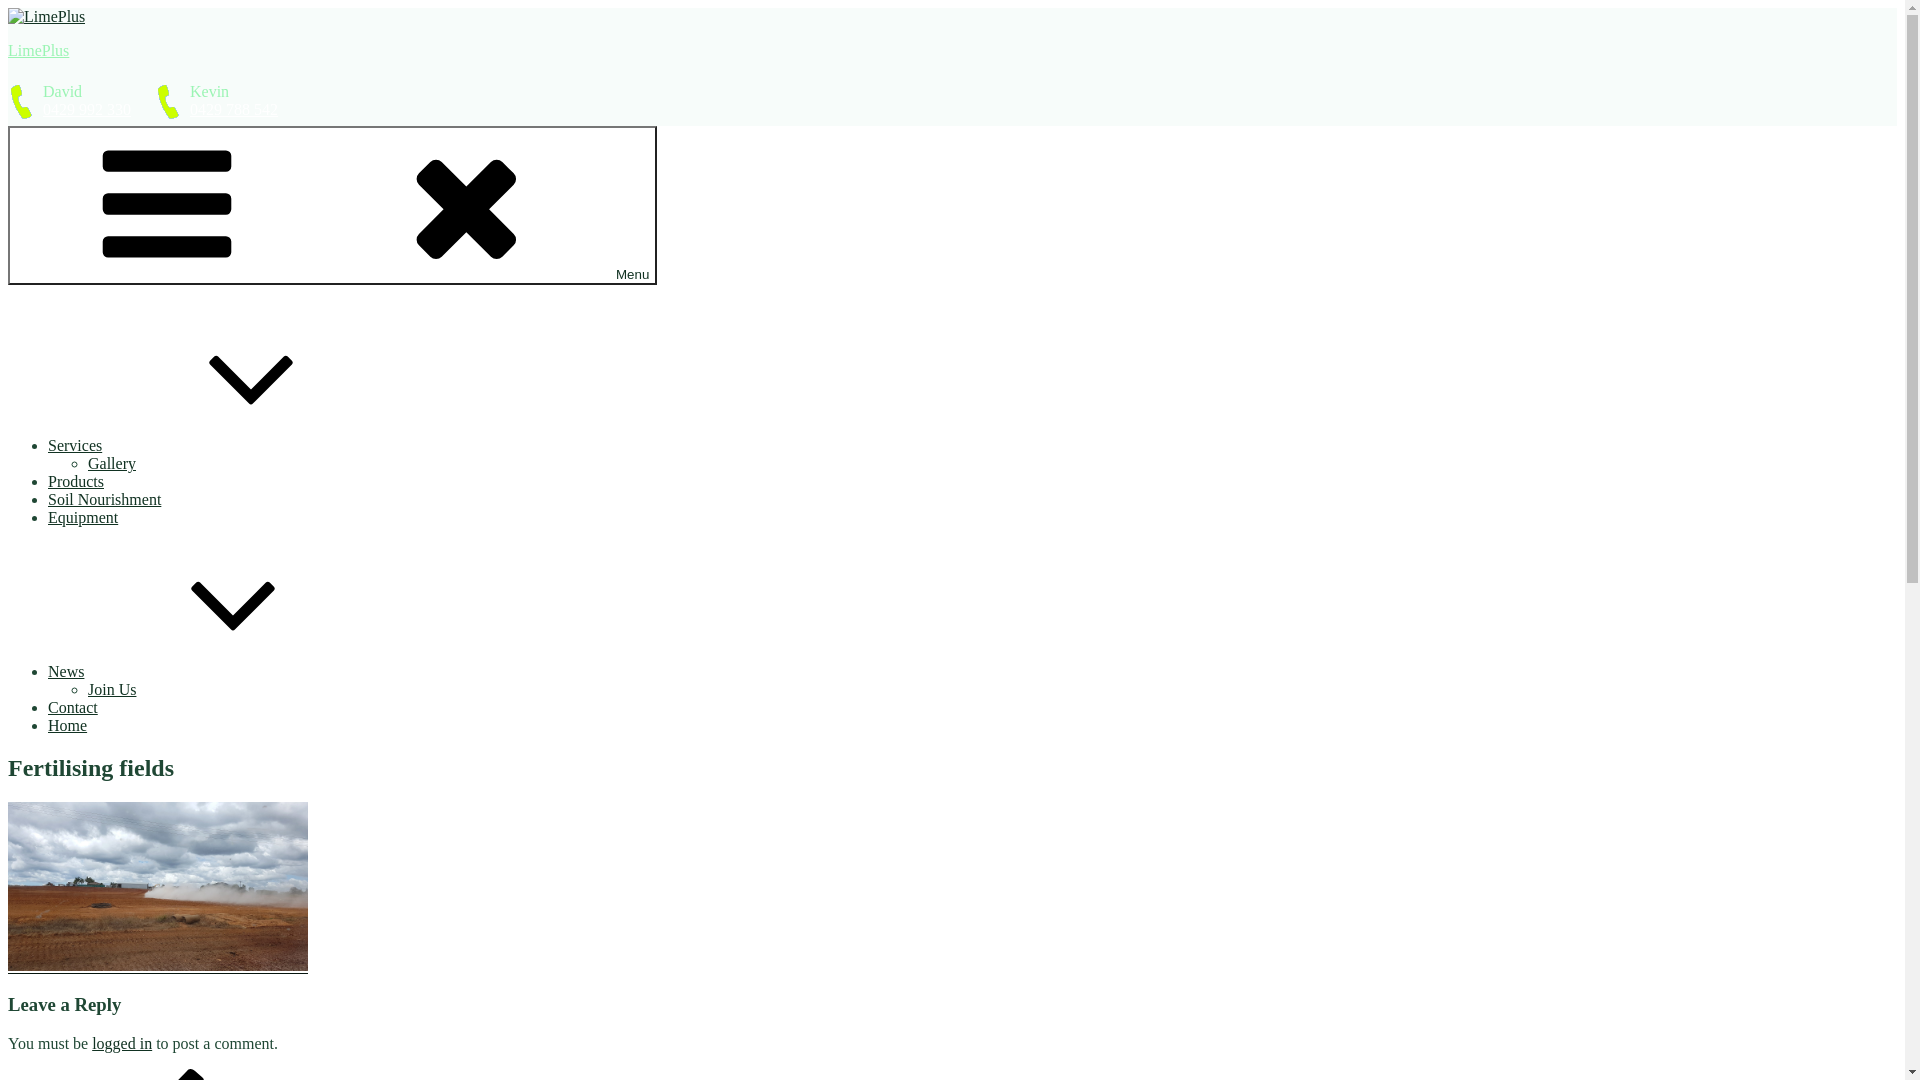 This screenshot has width=1920, height=1080. I want to click on Gallery, so click(112, 464).